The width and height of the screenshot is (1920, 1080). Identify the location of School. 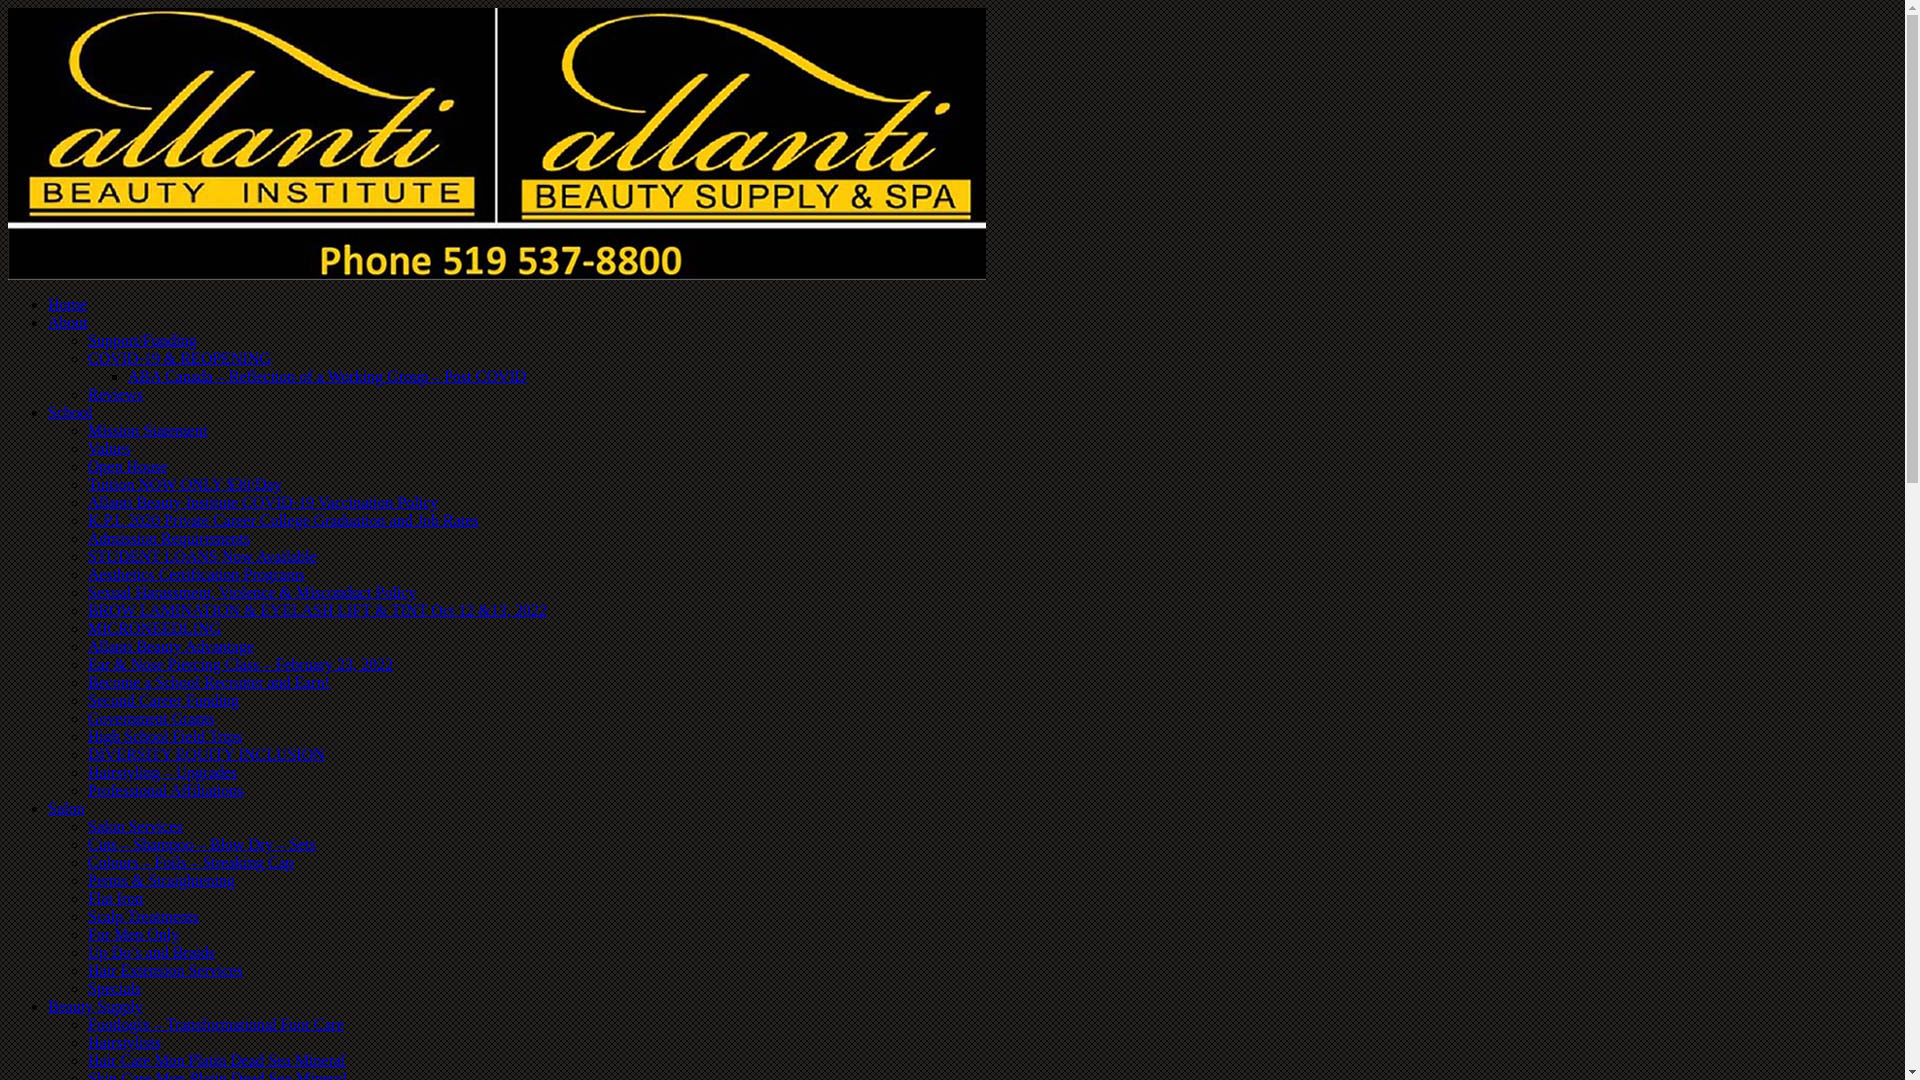
(70, 412).